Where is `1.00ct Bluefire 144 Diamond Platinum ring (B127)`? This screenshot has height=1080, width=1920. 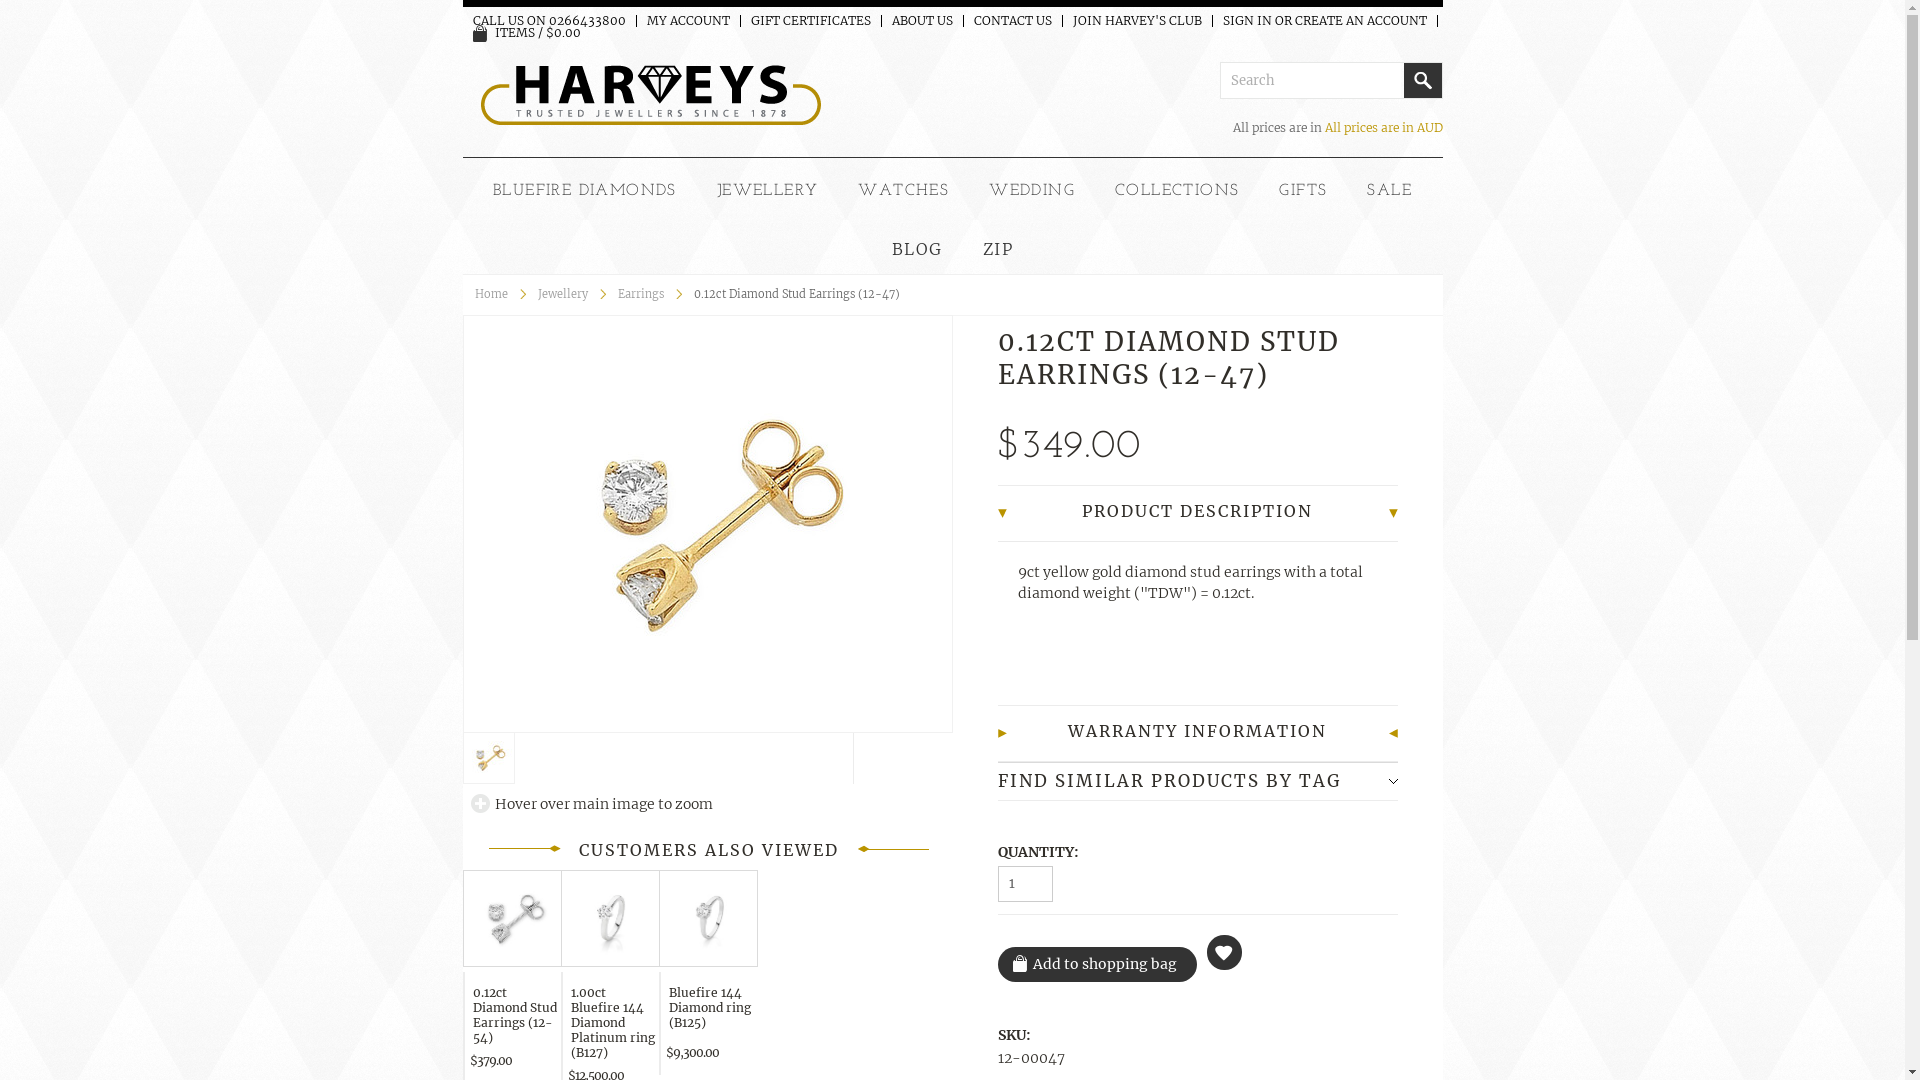
1.00ct Bluefire 144 Diamond Platinum ring (B127) is located at coordinates (613, 1026).